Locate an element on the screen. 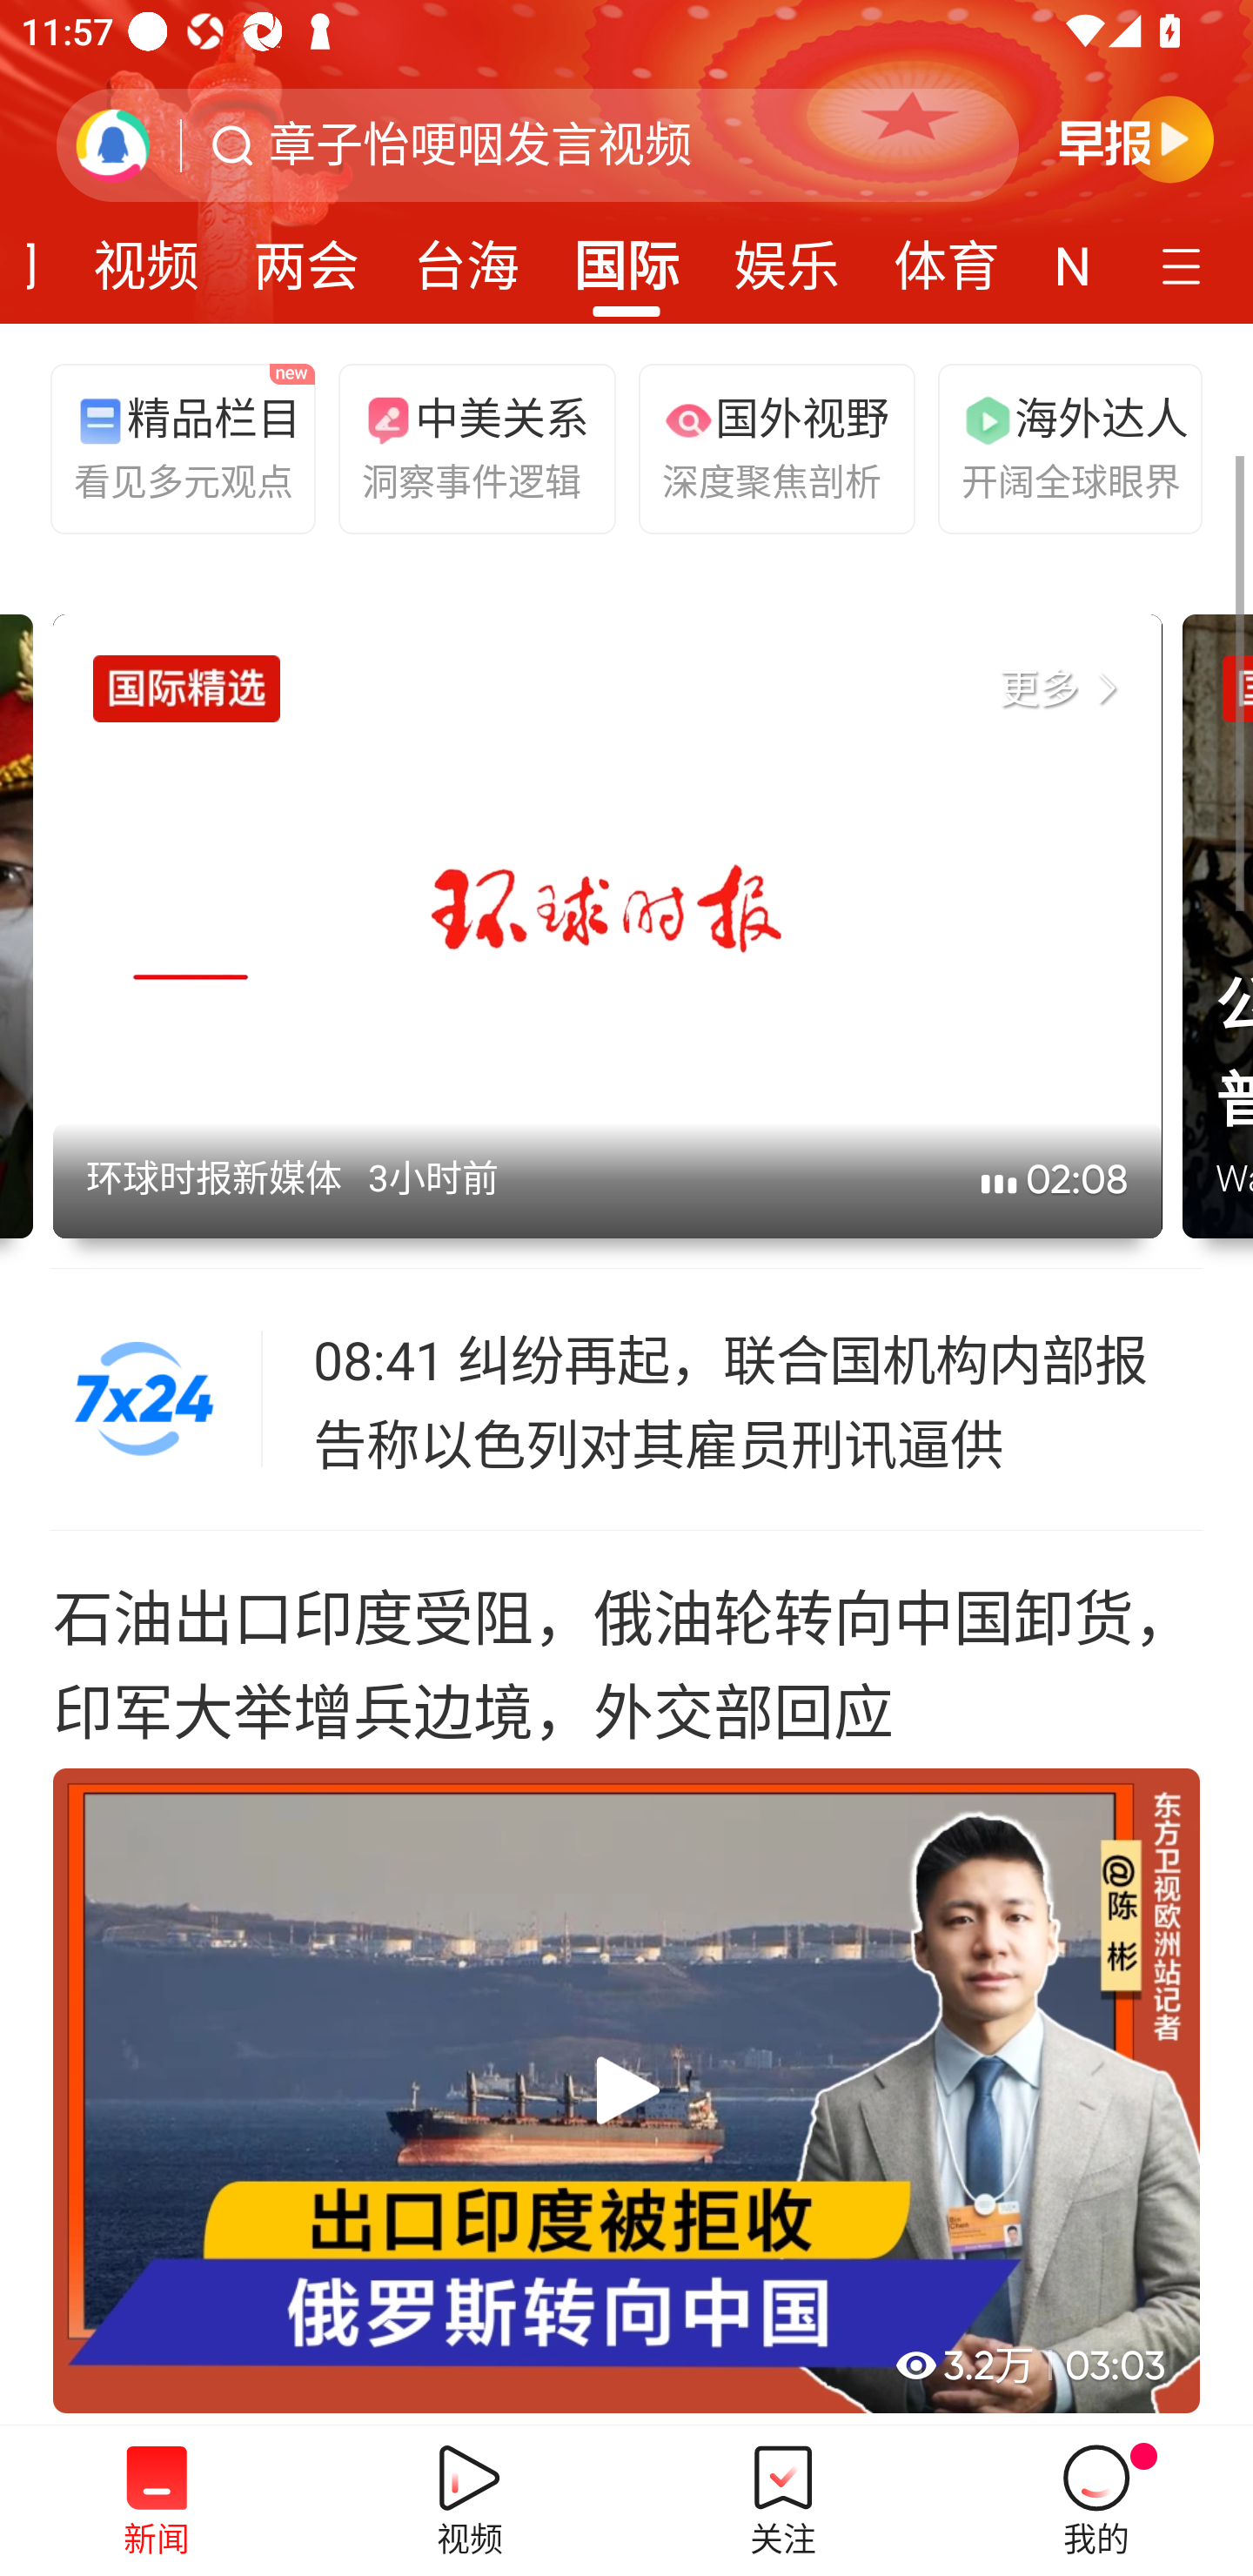 The height and width of the screenshot is (2576, 1253). 章子怡哽咽发言视频 is located at coordinates (480, 145).